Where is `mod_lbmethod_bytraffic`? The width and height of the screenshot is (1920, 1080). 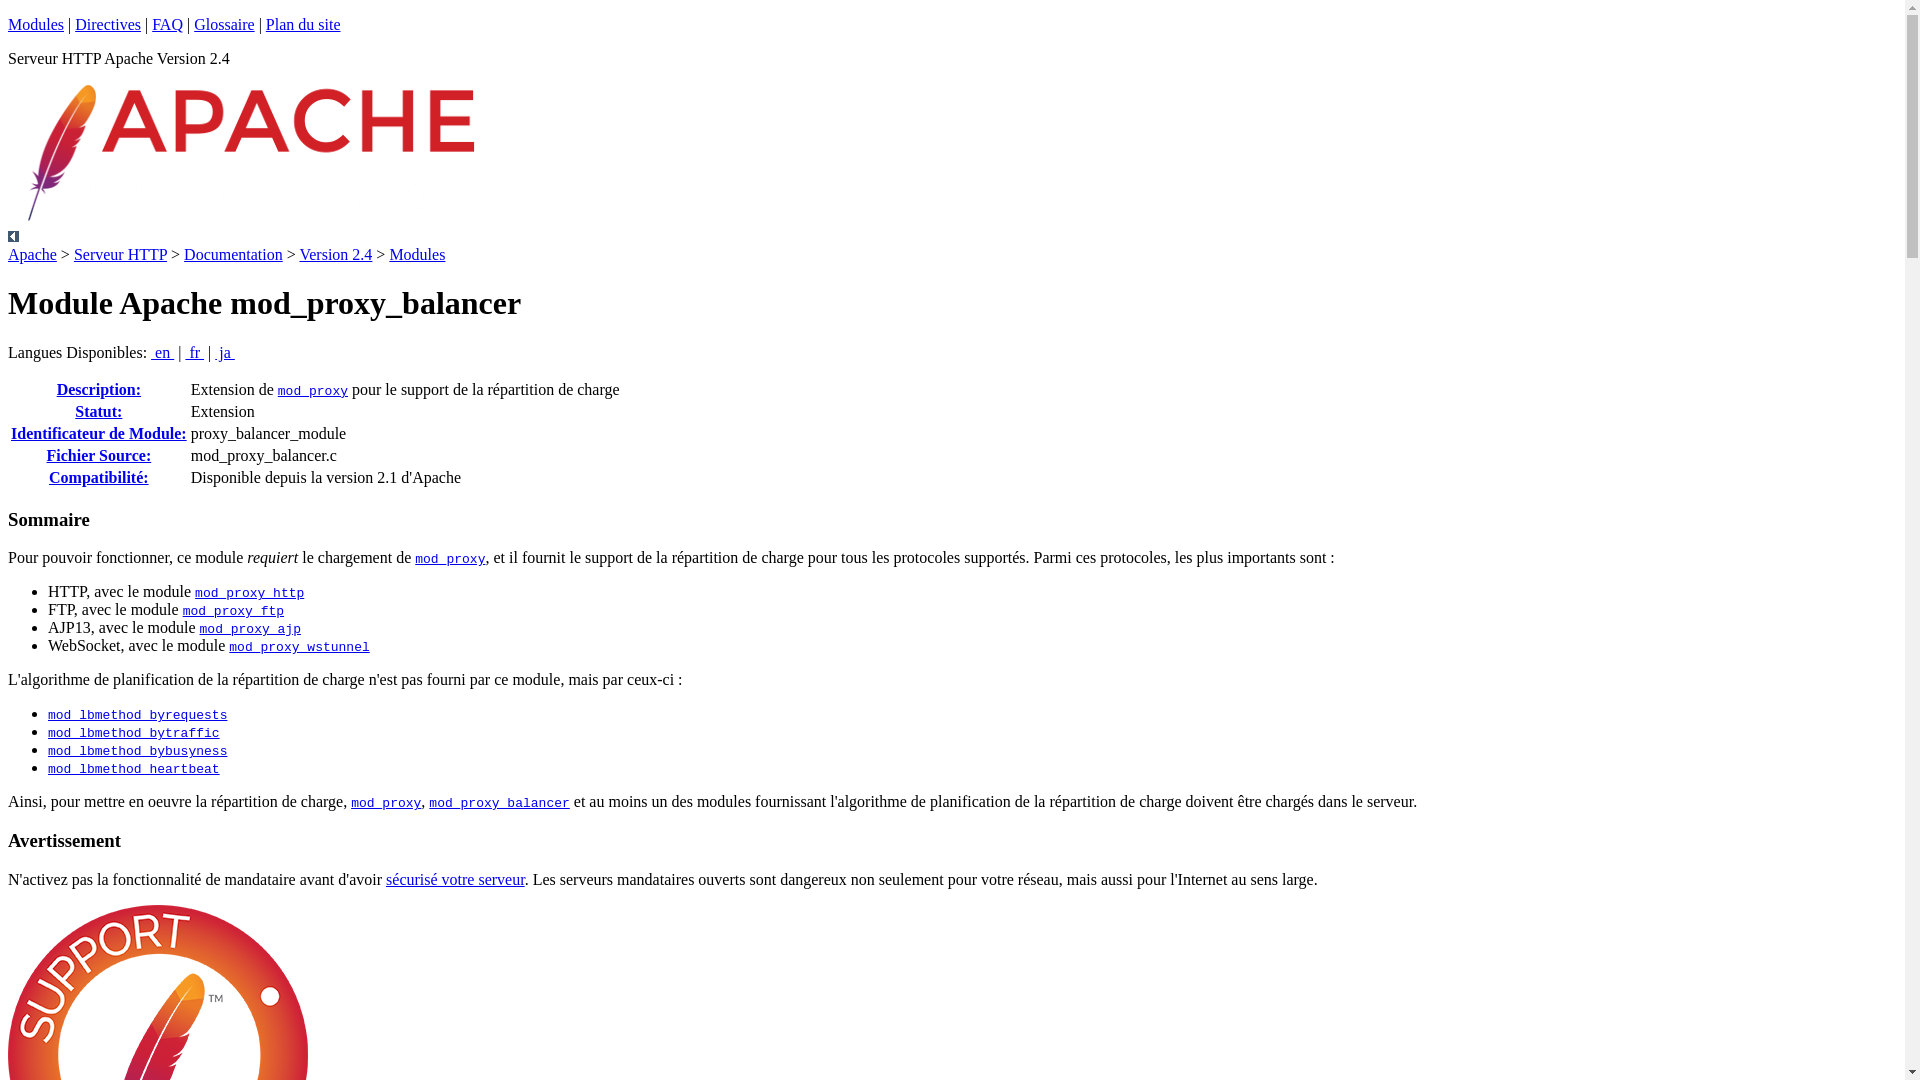 mod_lbmethod_bytraffic is located at coordinates (134, 734).